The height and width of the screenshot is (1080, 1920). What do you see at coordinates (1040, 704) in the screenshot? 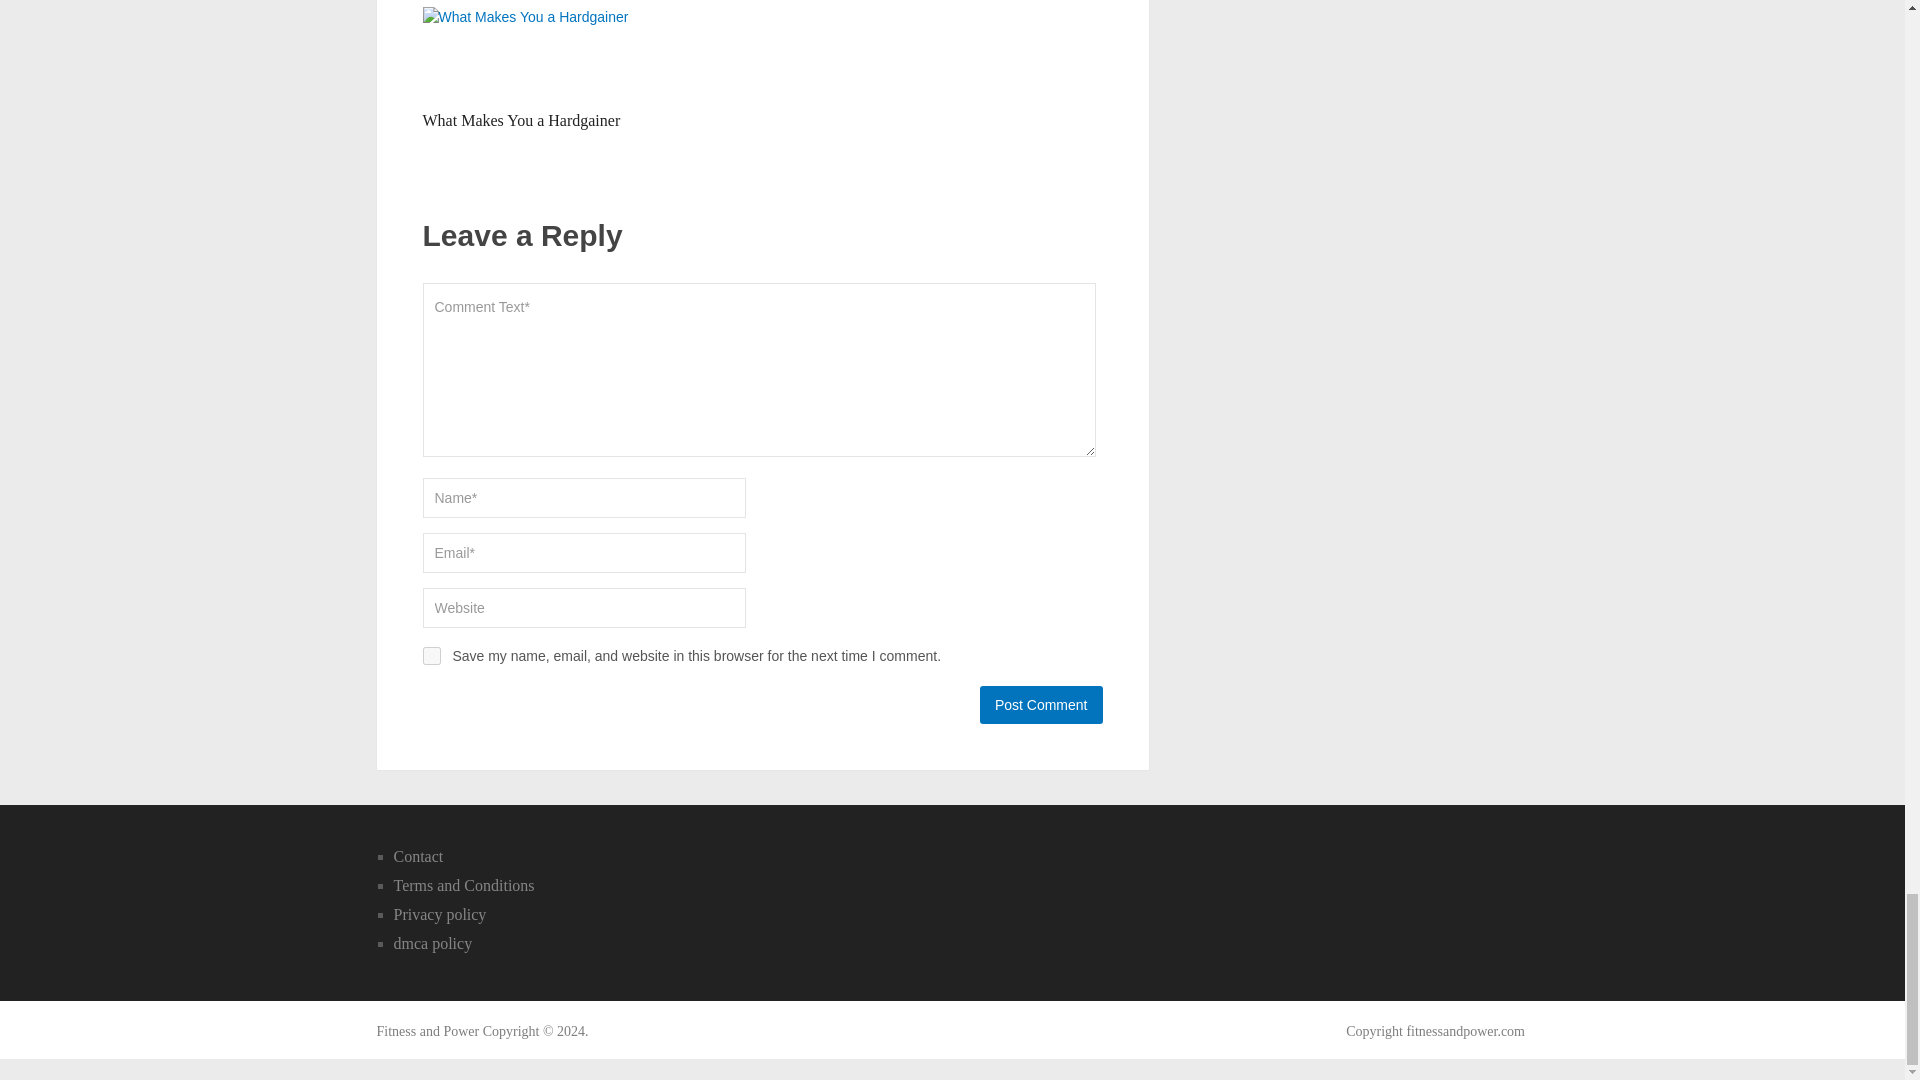
I see `Post Comment` at bounding box center [1040, 704].